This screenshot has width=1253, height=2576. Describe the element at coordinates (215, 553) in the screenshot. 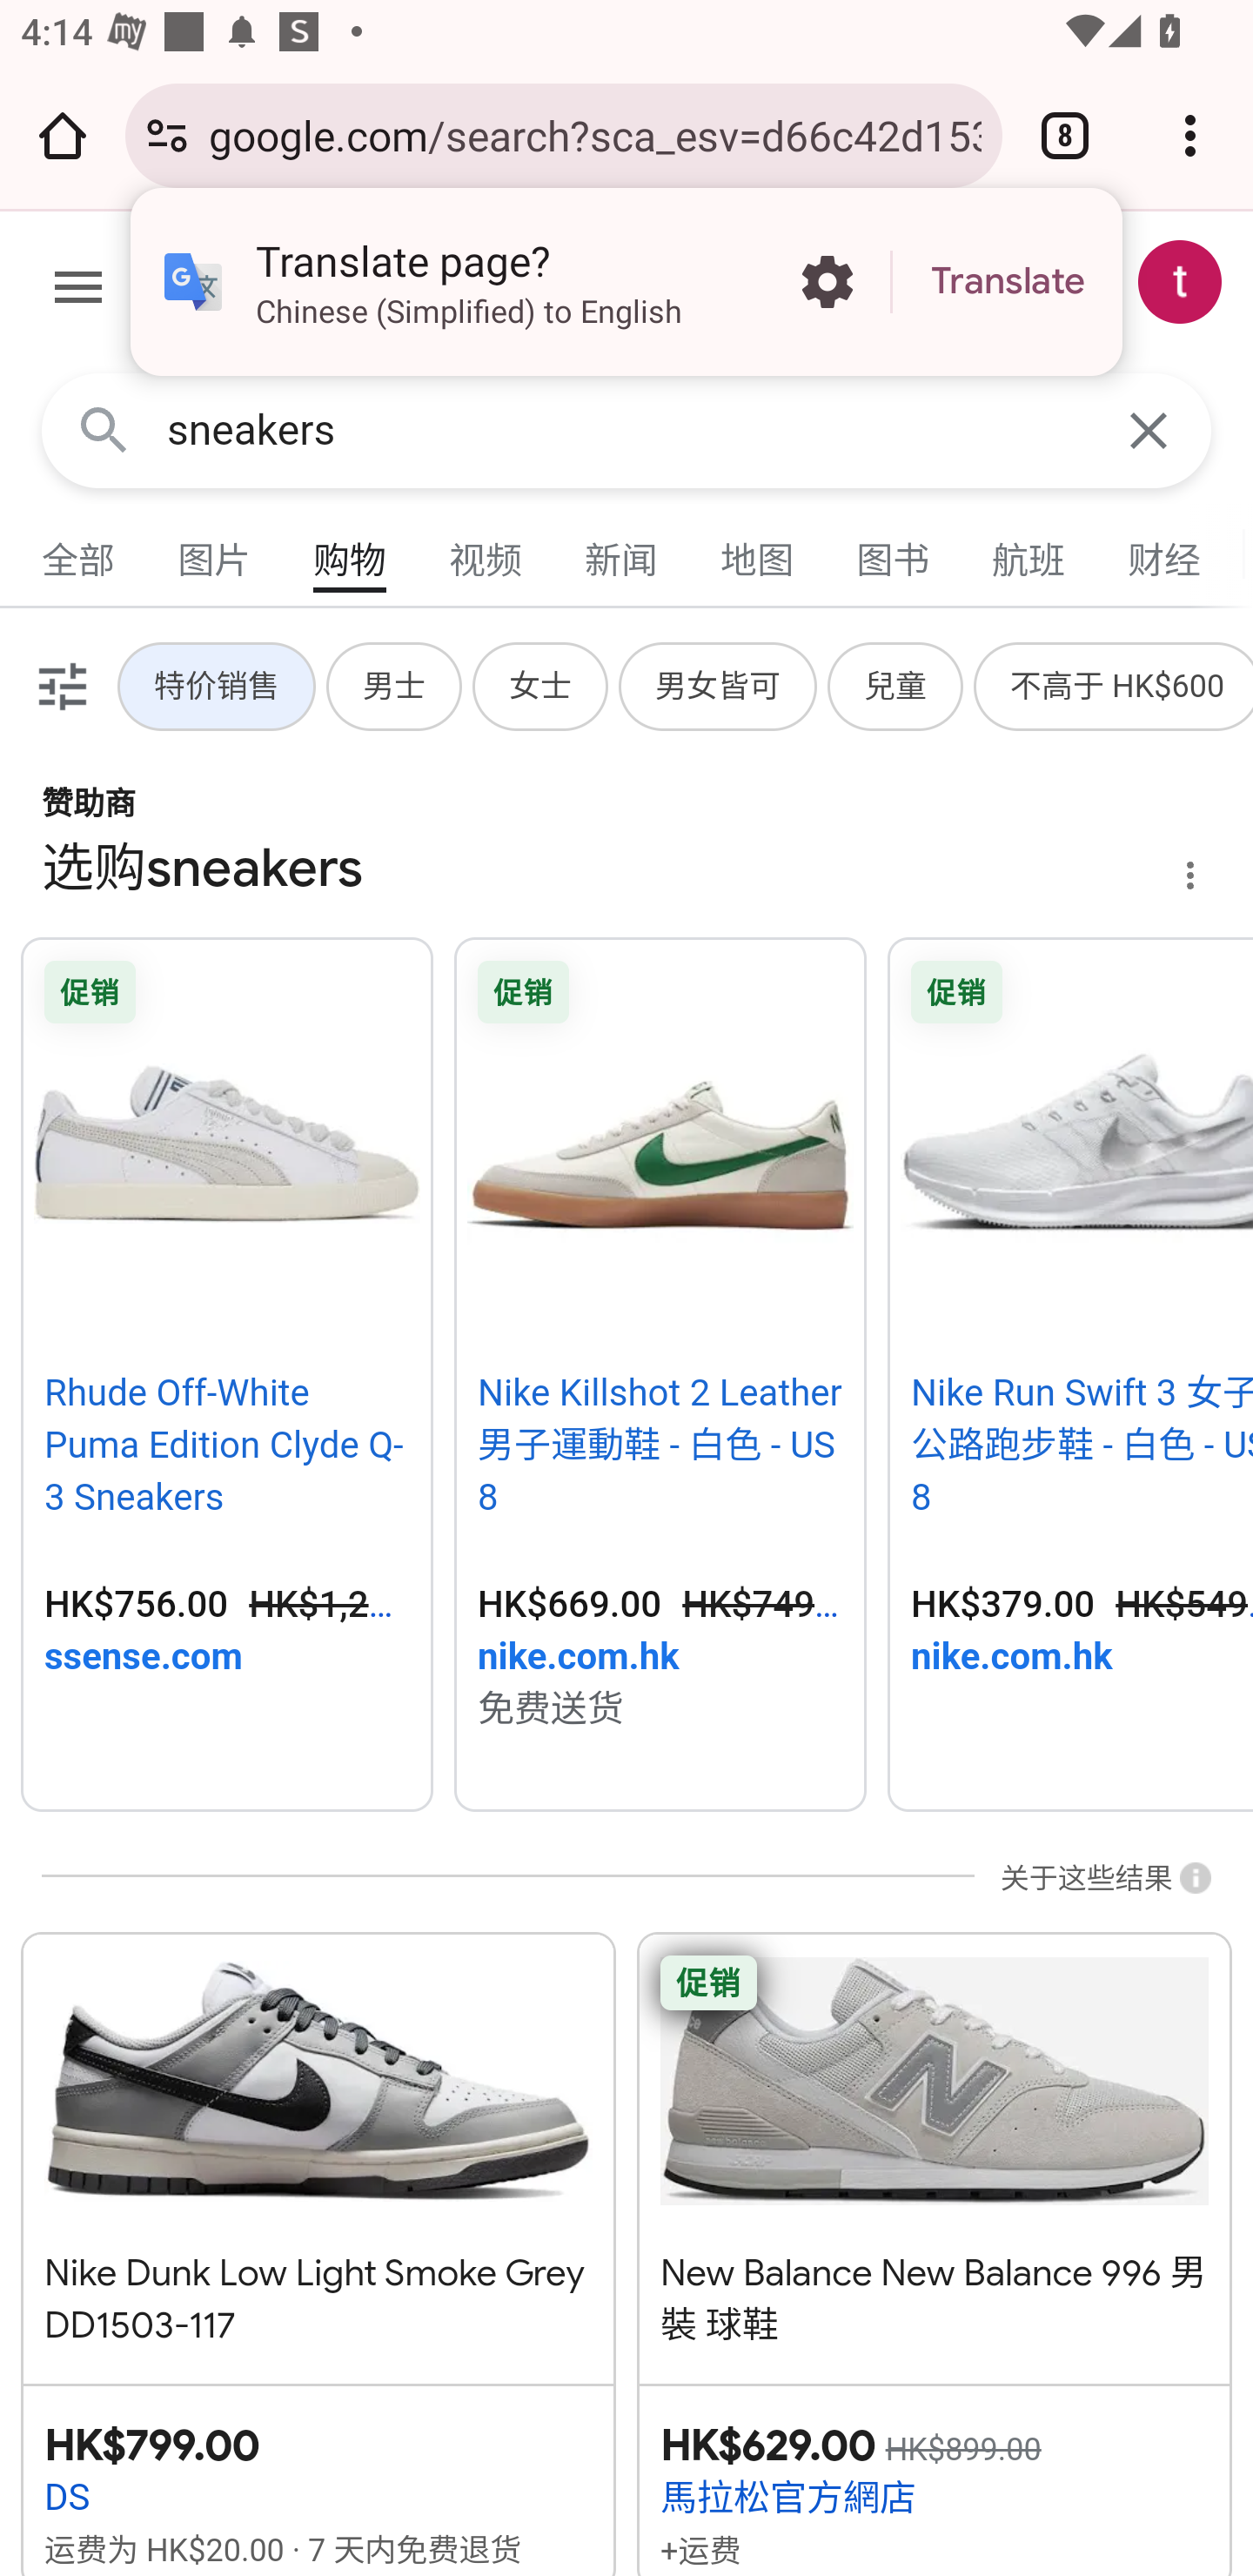

I see `图片` at that location.